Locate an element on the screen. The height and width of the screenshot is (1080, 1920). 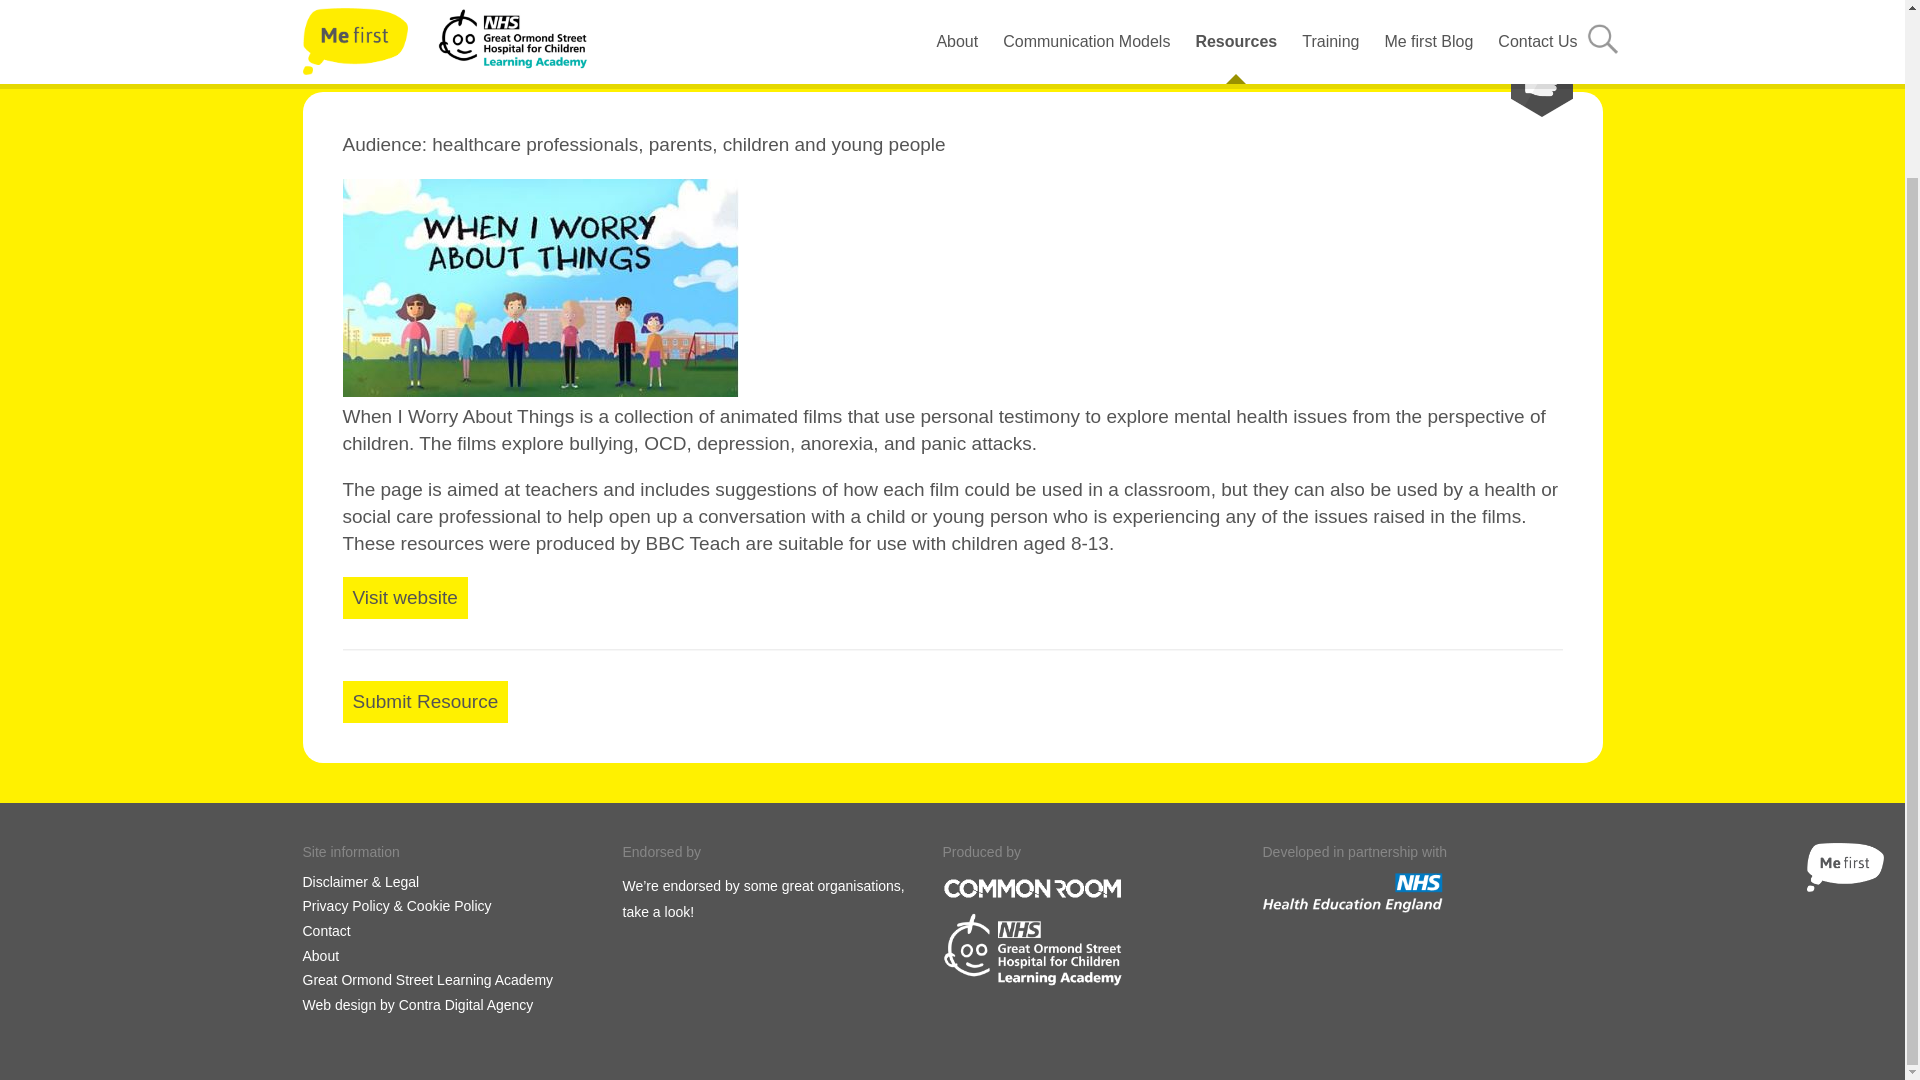
Visit website is located at coordinates (404, 597).